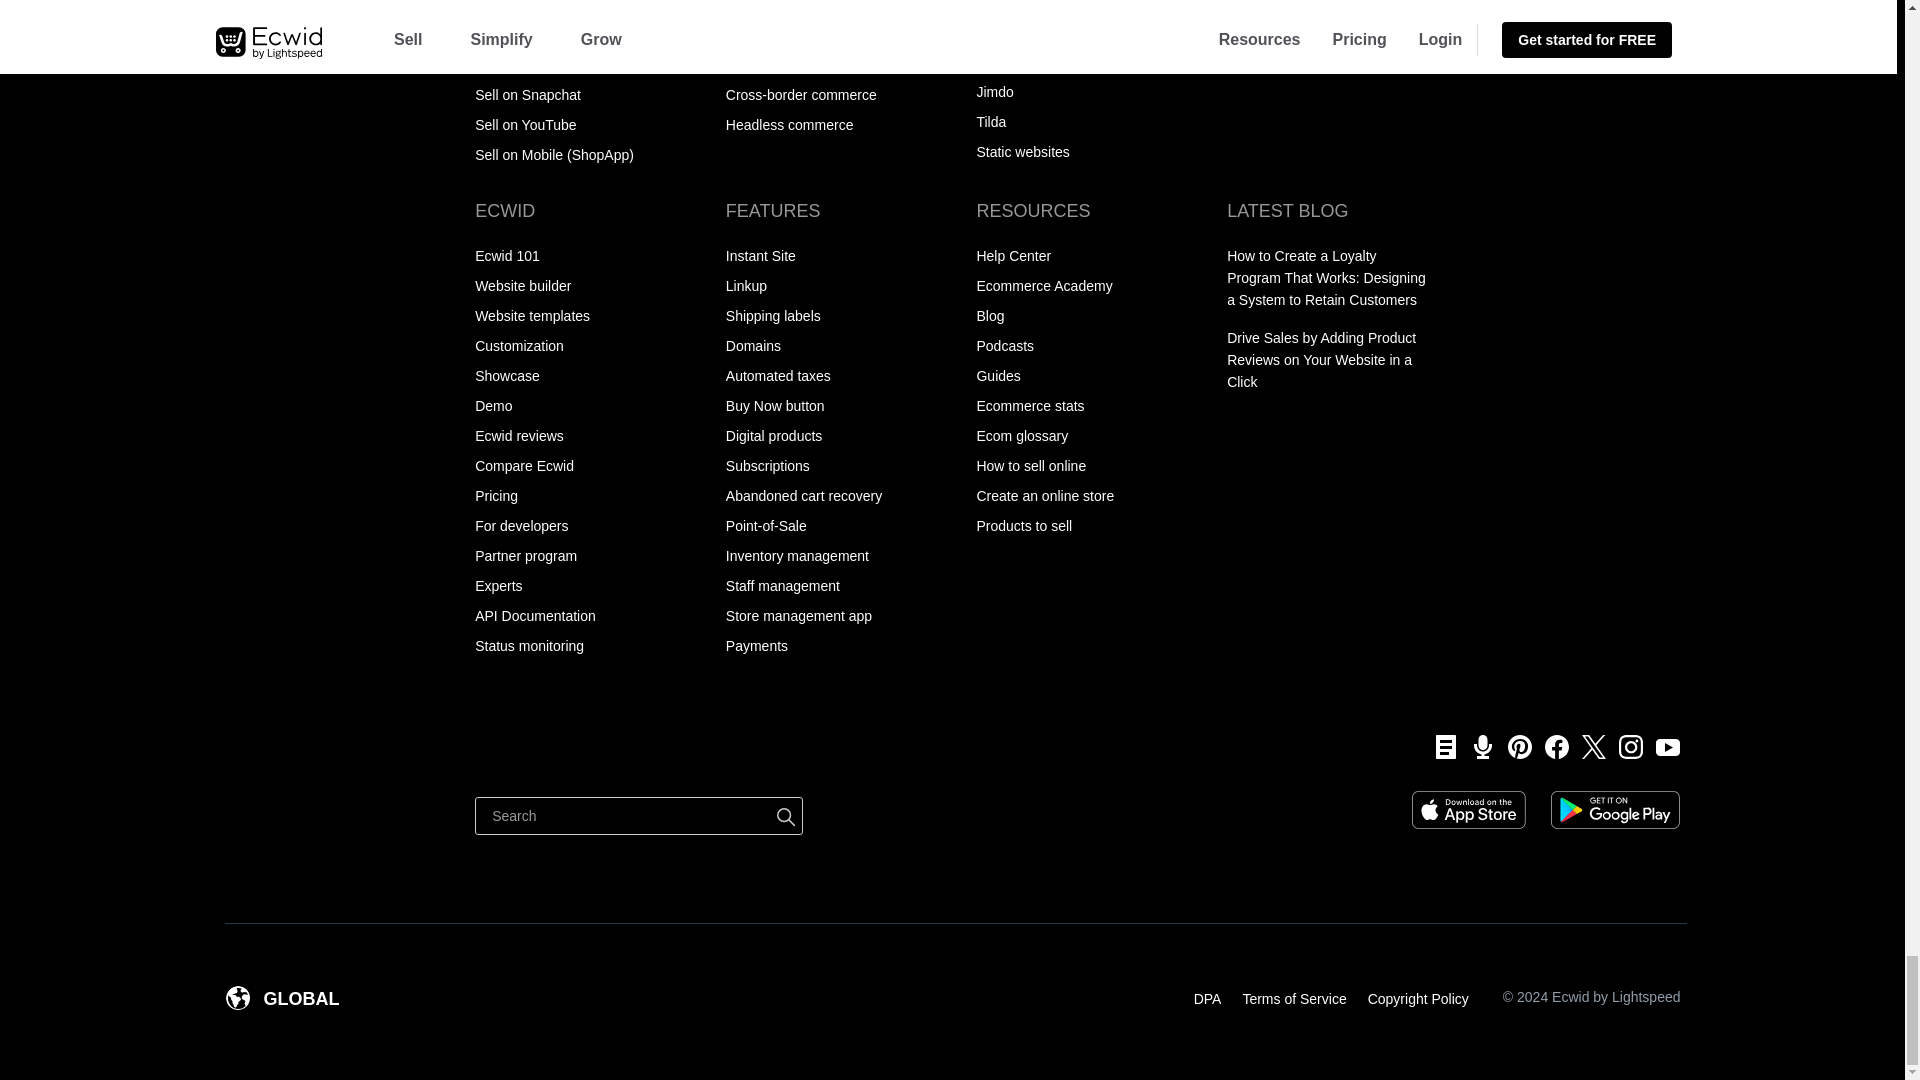  What do you see at coordinates (1514, 747) in the screenshot?
I see `Pinterest` at bounding box center [1514, 747].